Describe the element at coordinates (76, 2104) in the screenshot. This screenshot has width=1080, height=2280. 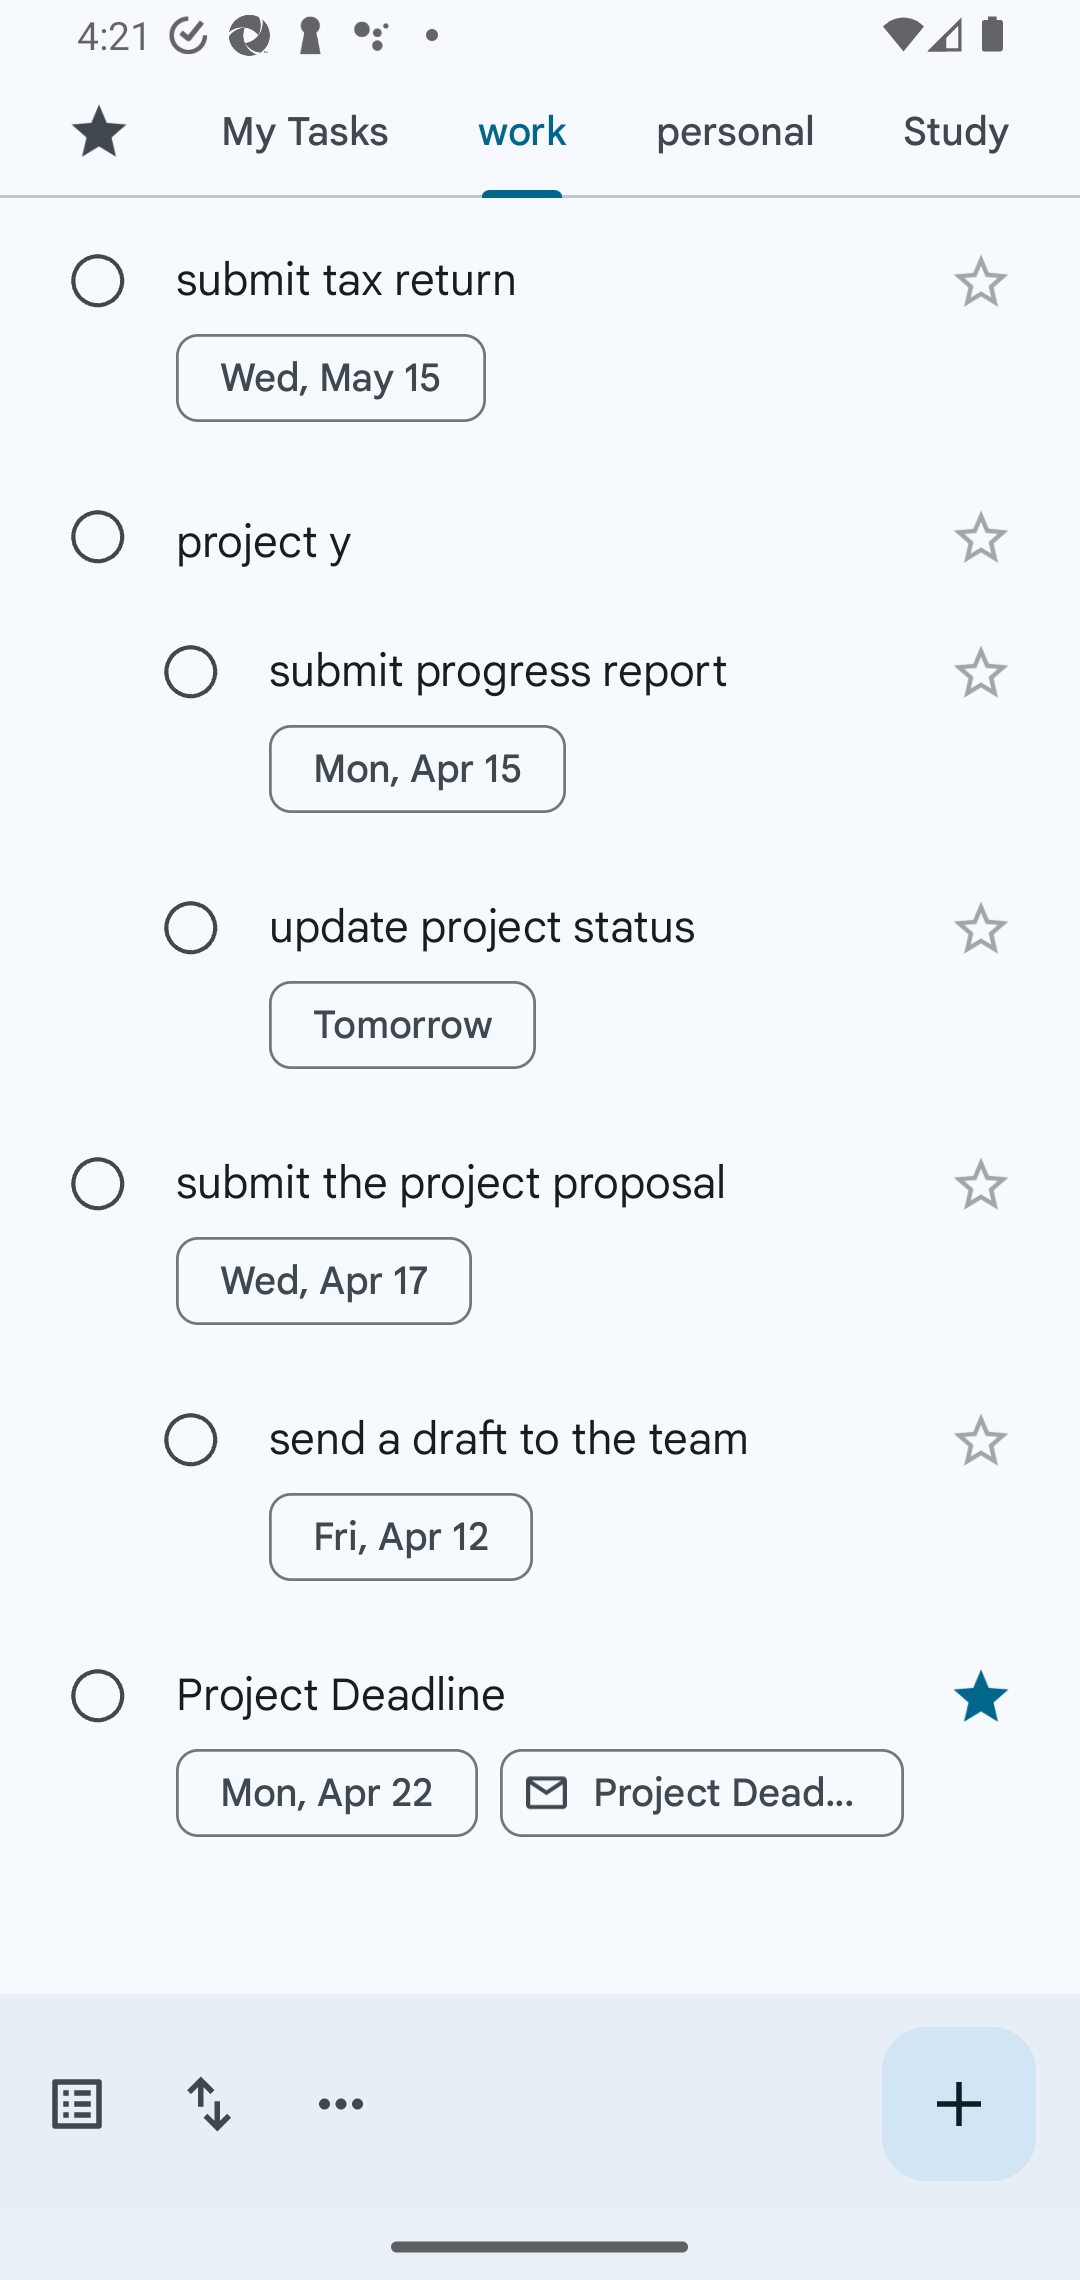
I see `Switch task lists` at that location.